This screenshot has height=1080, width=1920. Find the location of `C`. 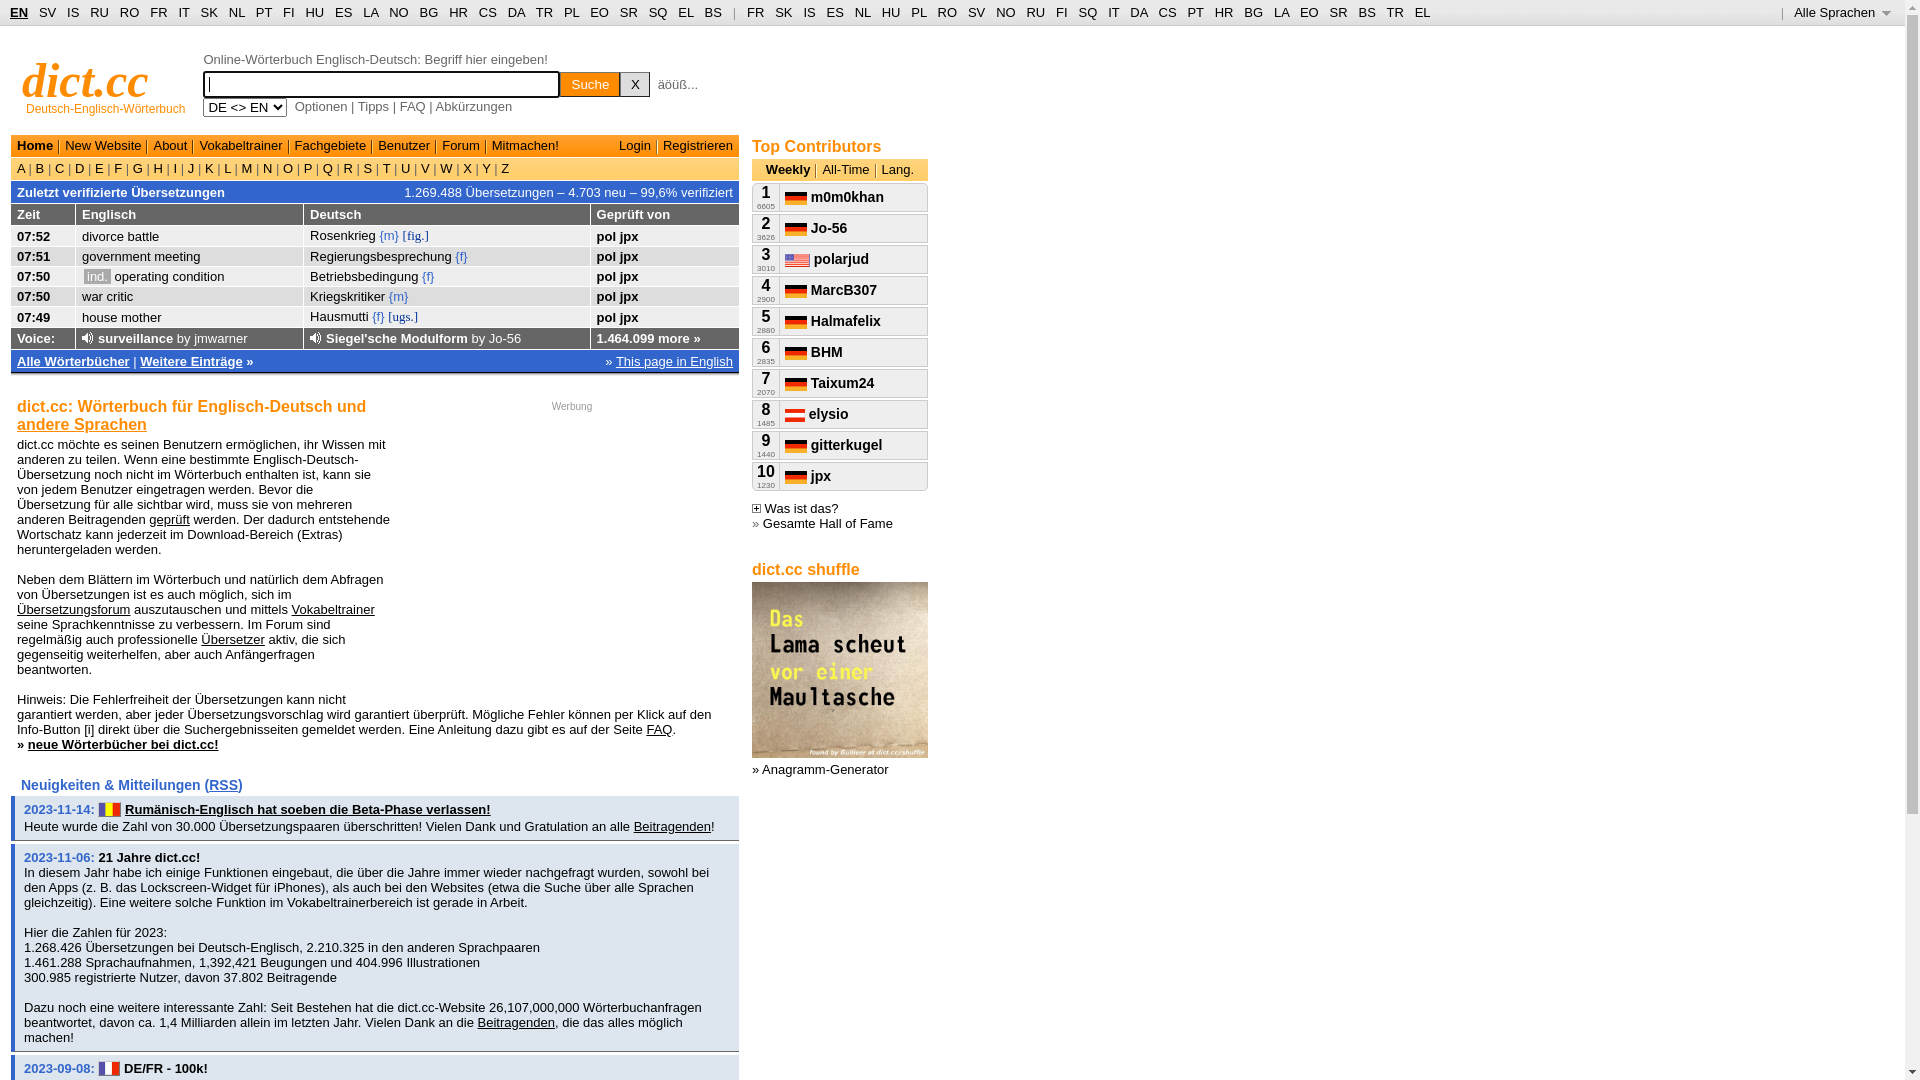

C is located at coordinates (60, 168).